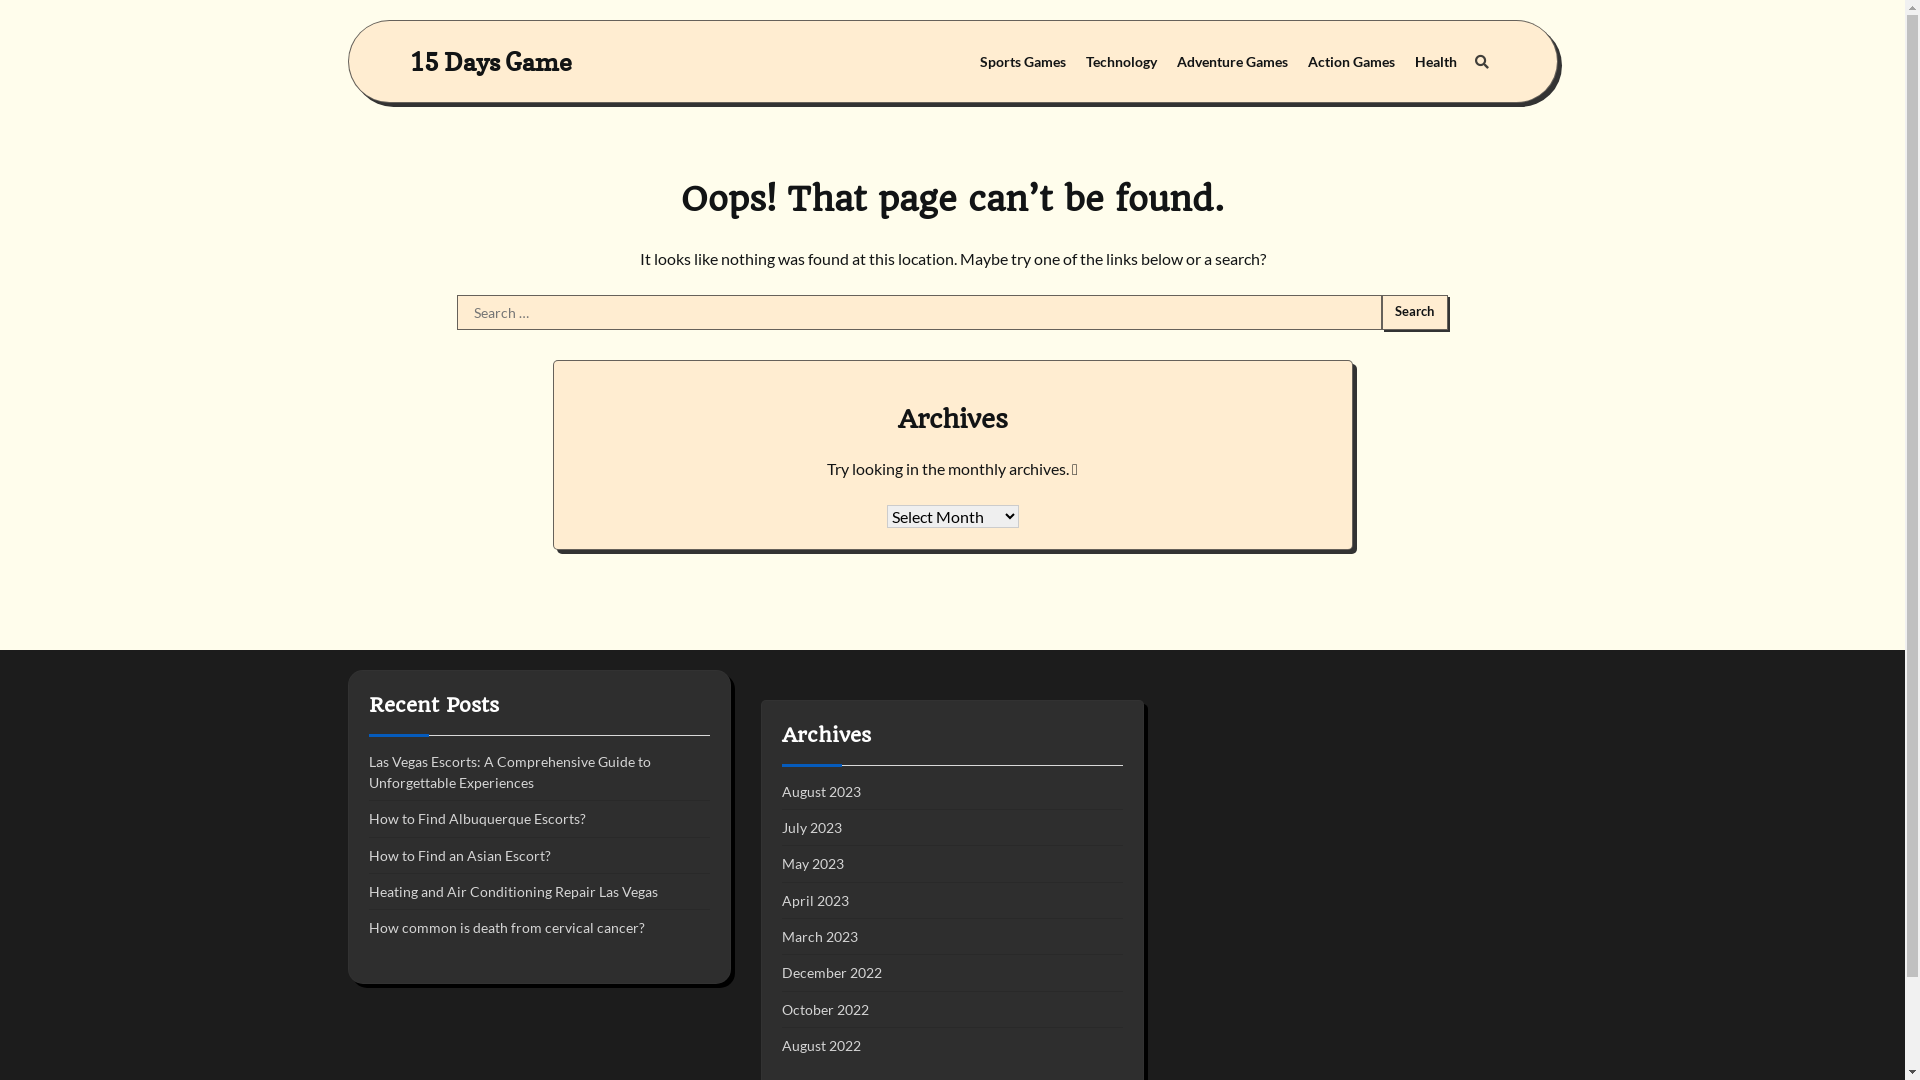 The width and height of the screenshot is (1920, 1080). Describe the element at coordinates (459, 856) in the screenshot. I see `How to Find an Asian Escort?` at that location.